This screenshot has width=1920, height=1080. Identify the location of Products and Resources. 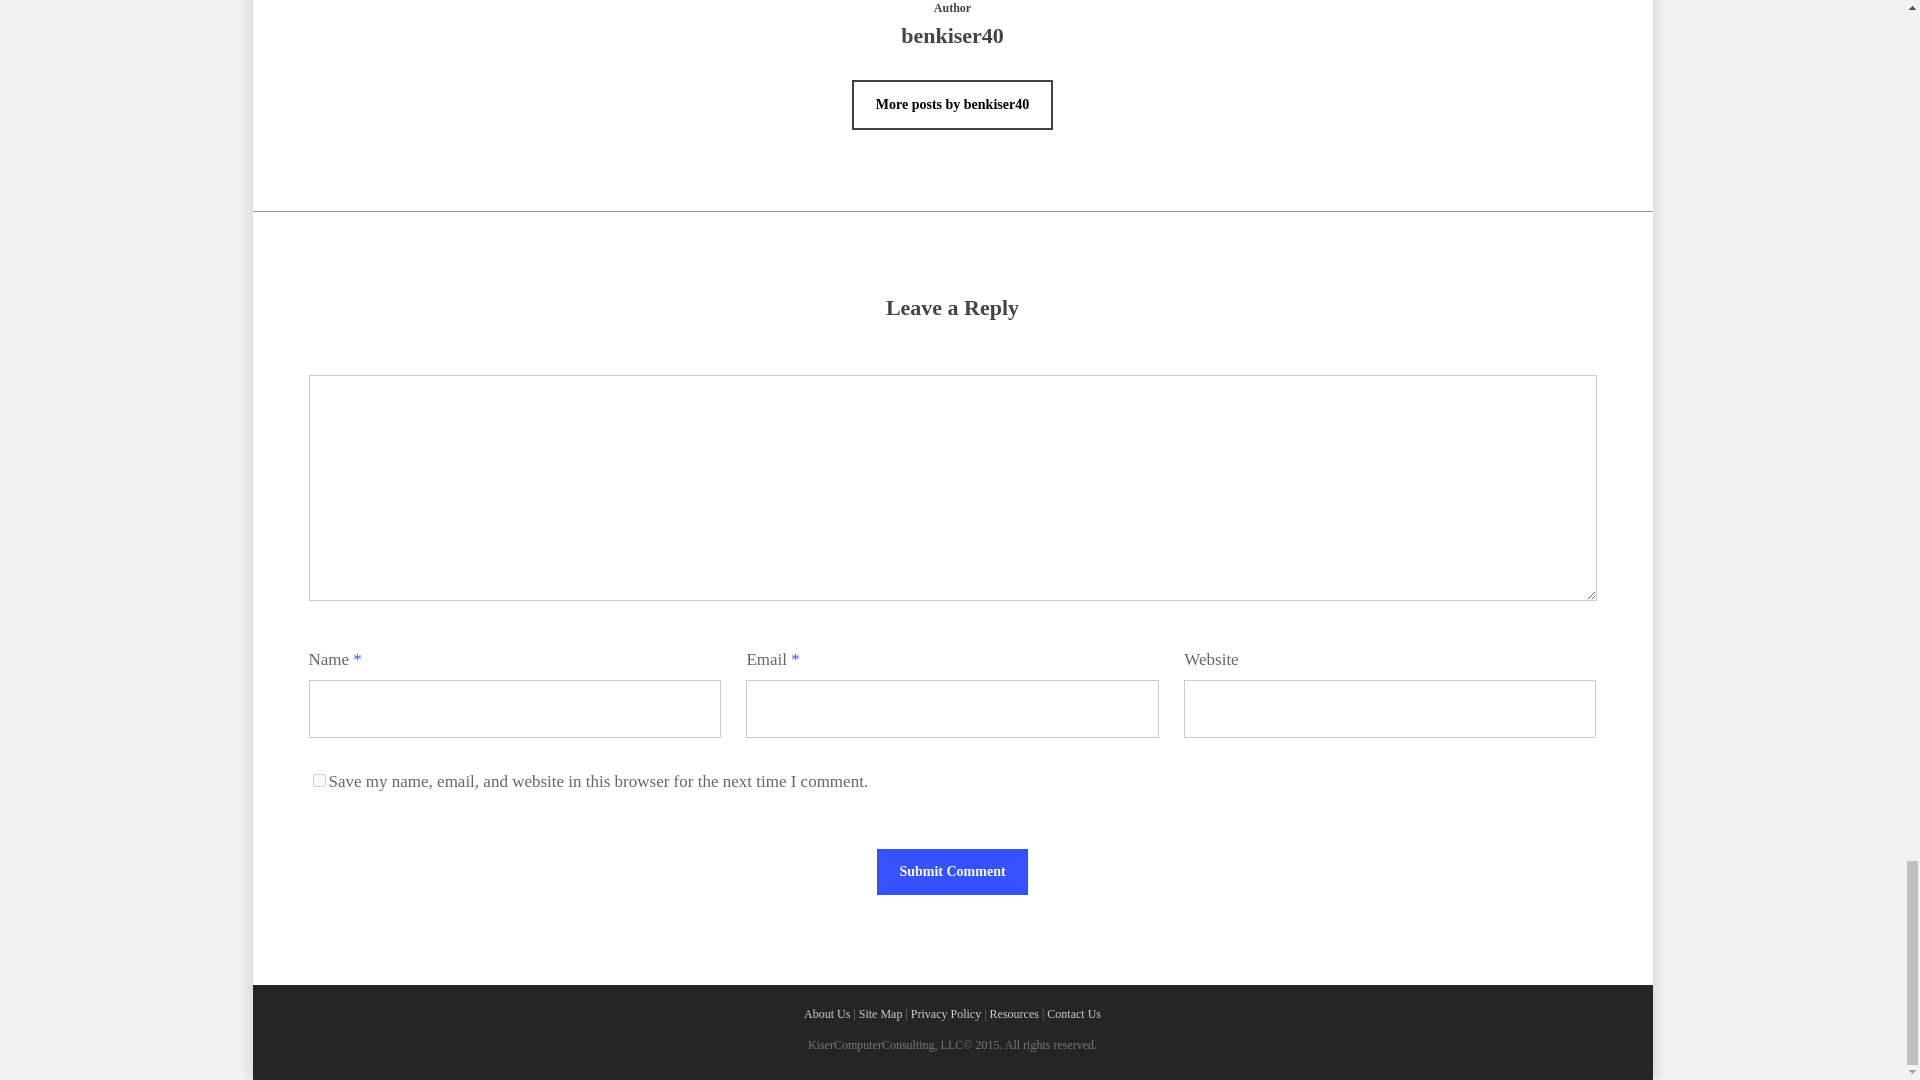
(1014, 1013).